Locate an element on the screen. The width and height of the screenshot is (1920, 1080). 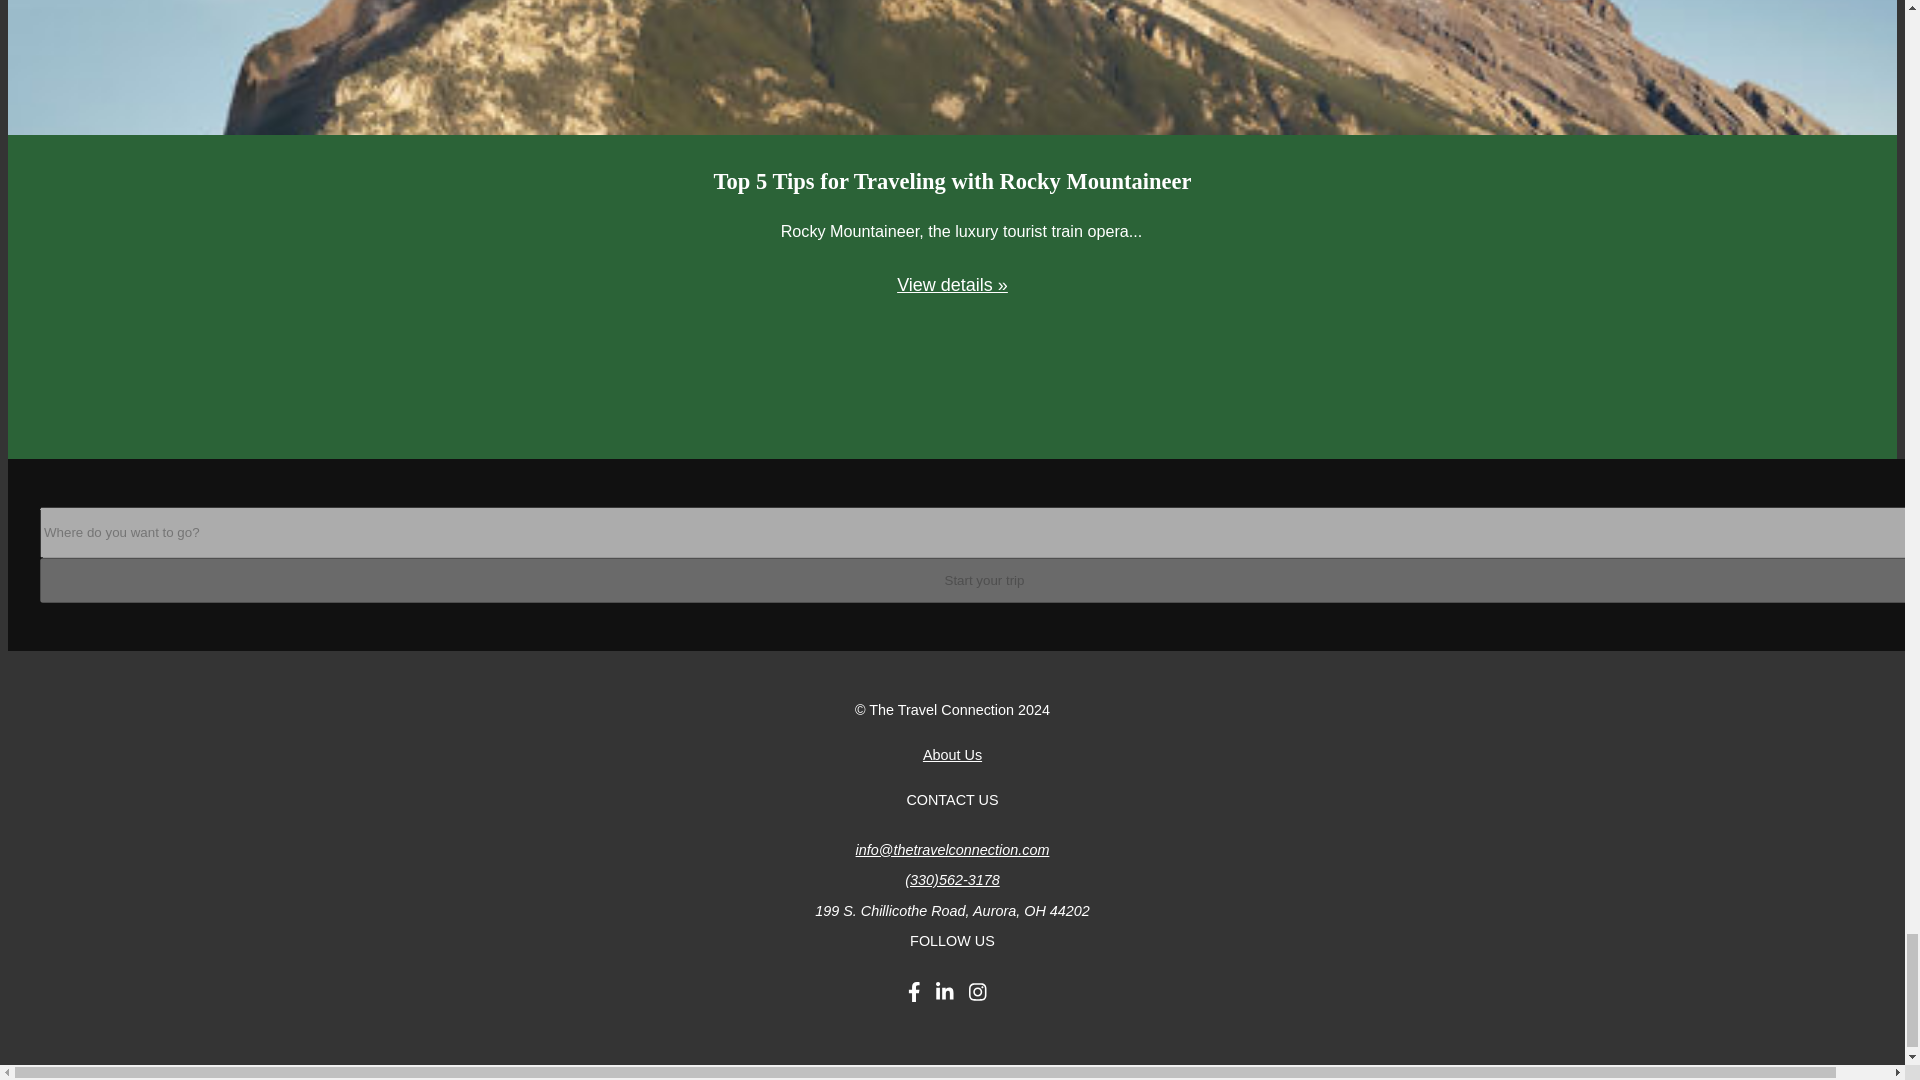
About Us is located at coordinates (952, 754).